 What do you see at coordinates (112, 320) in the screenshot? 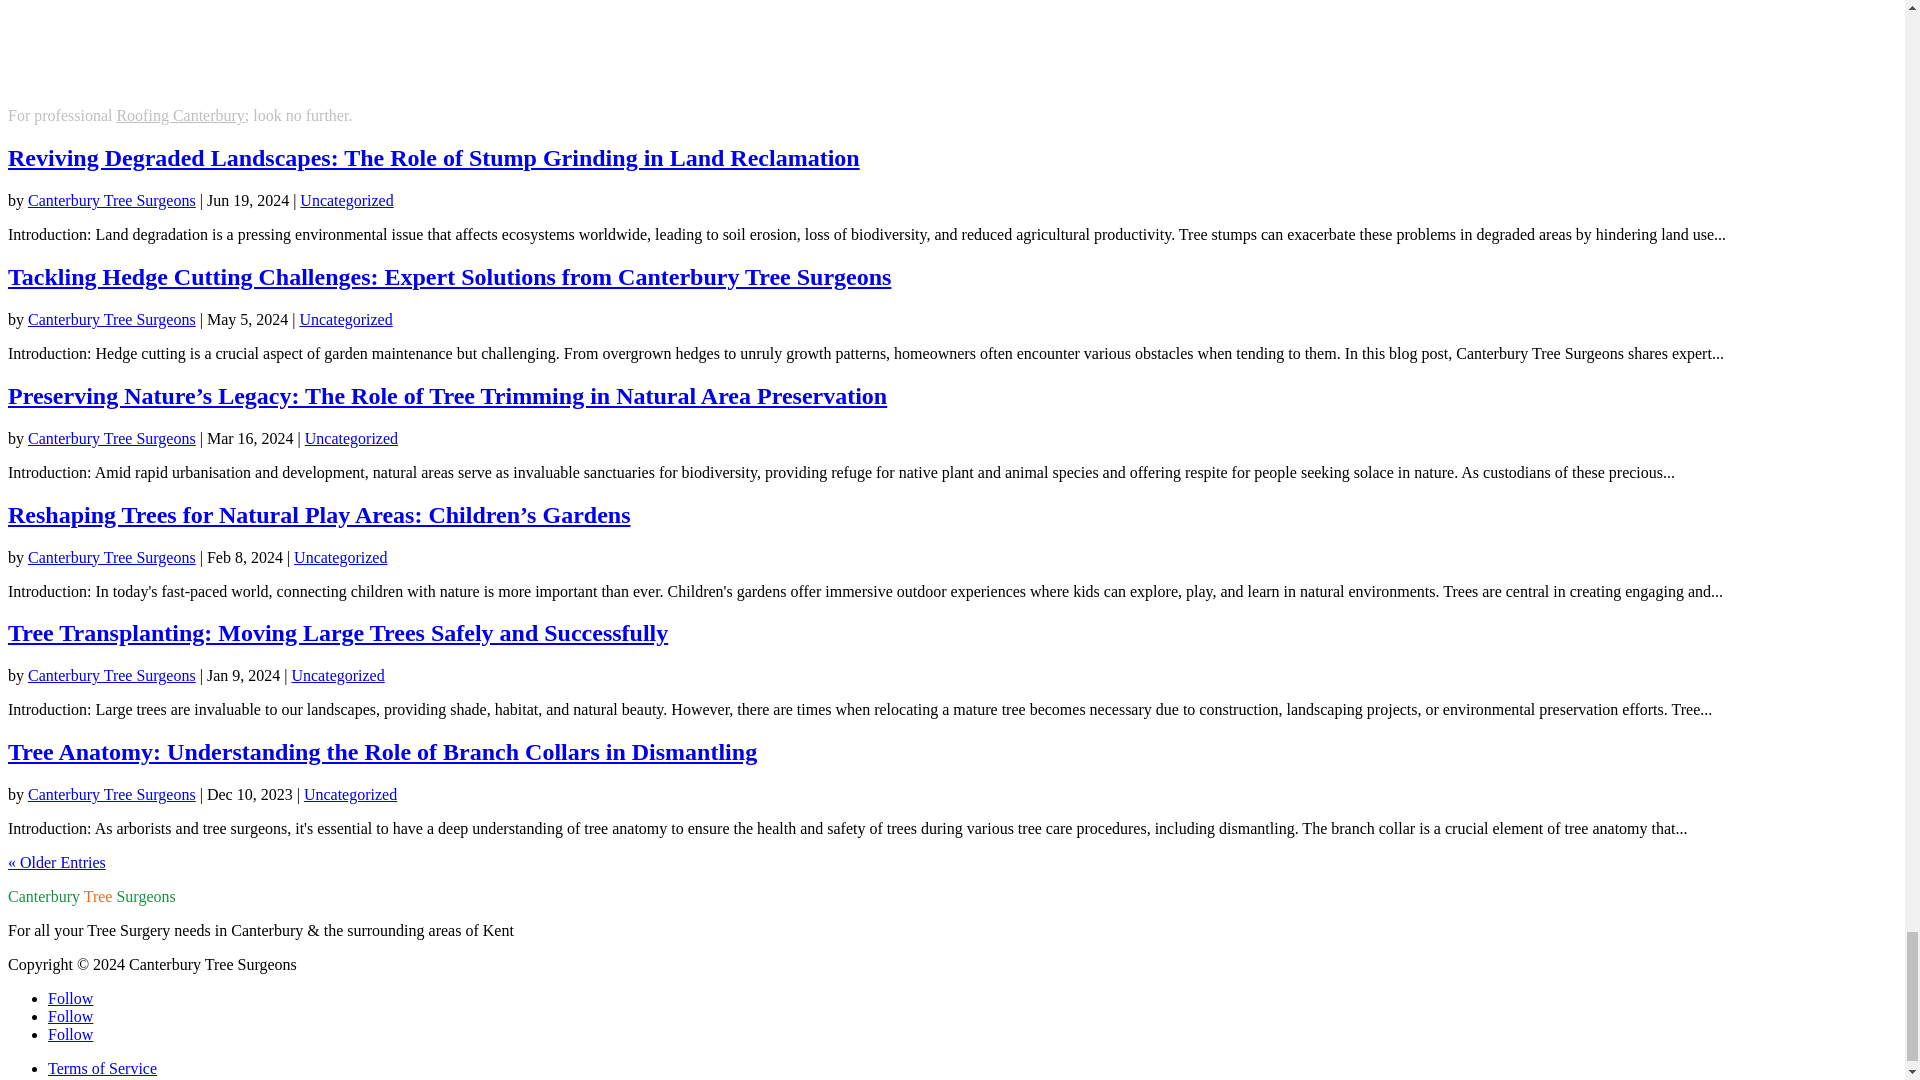
I see `Canterbury Tree Surgeons` at bounding box center [112, 320].